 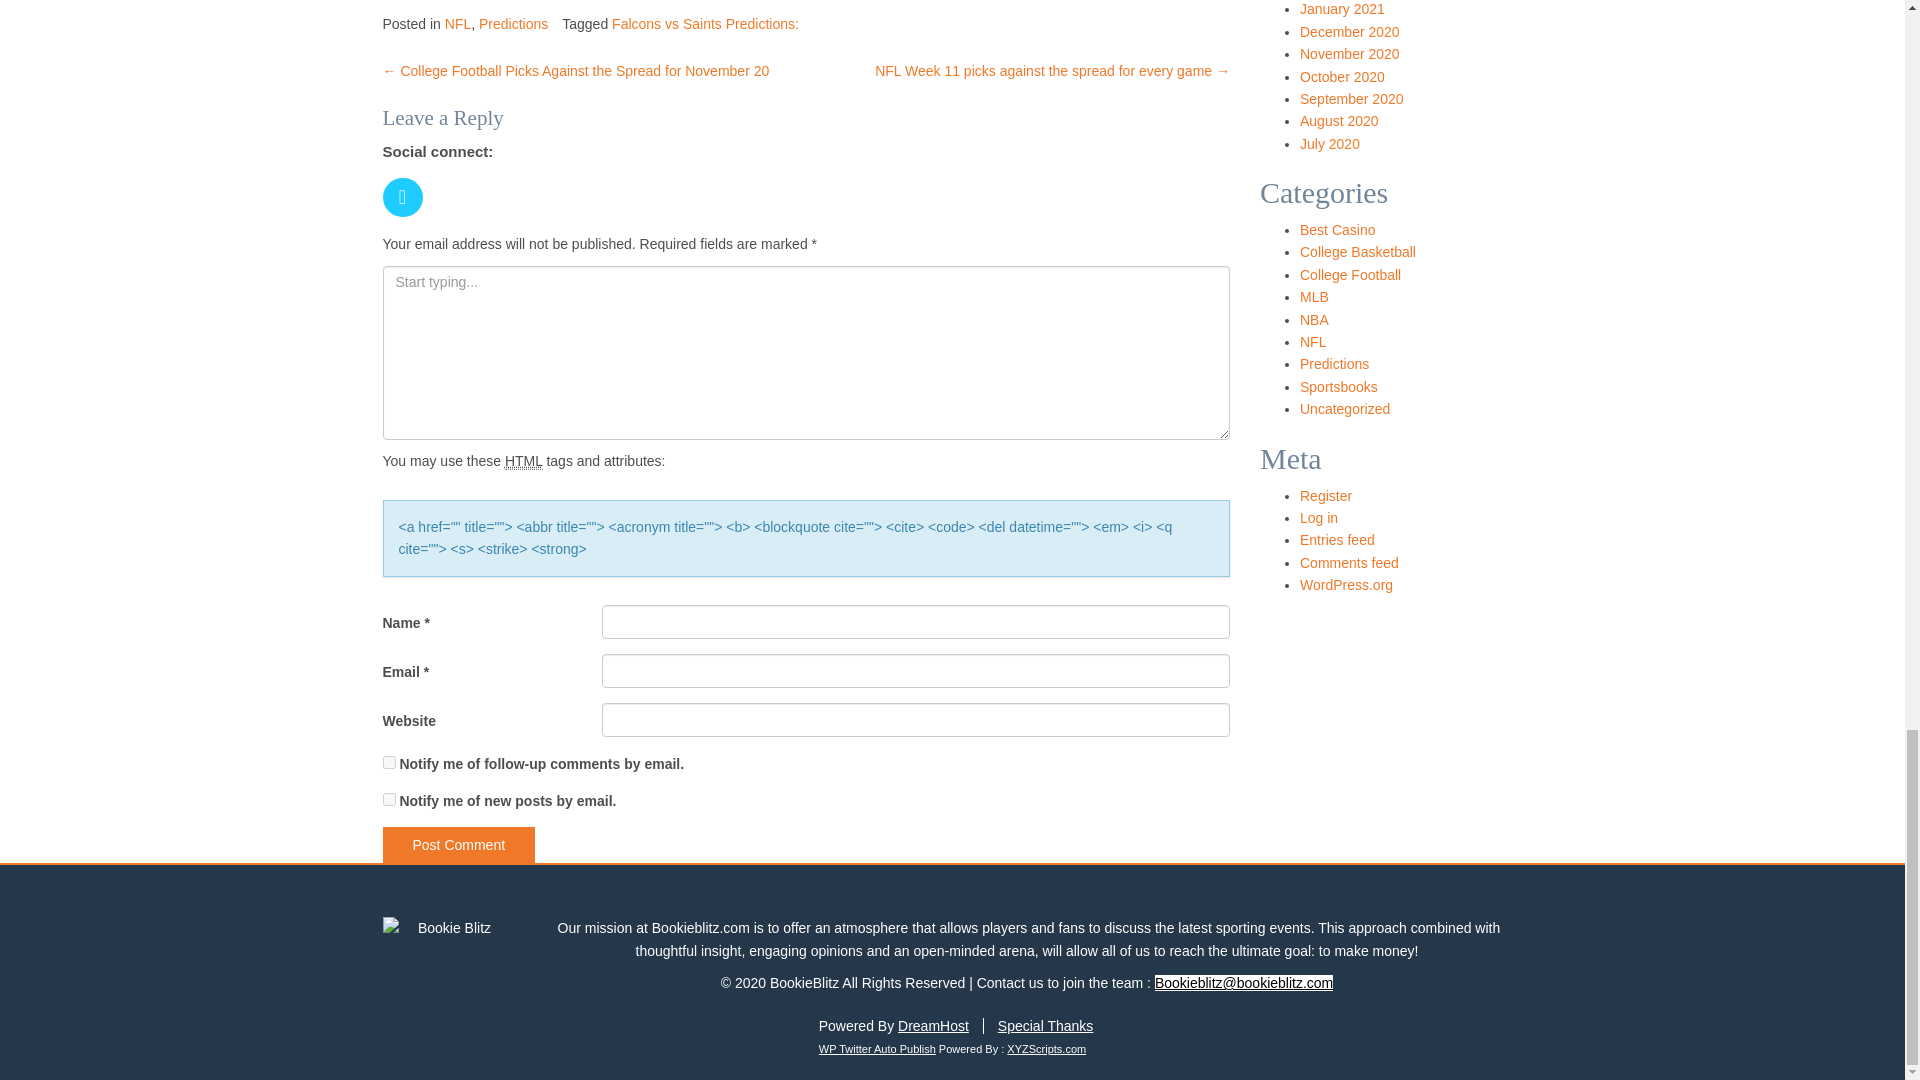 I want to click on Post Comment, so click(x=458, y=844).